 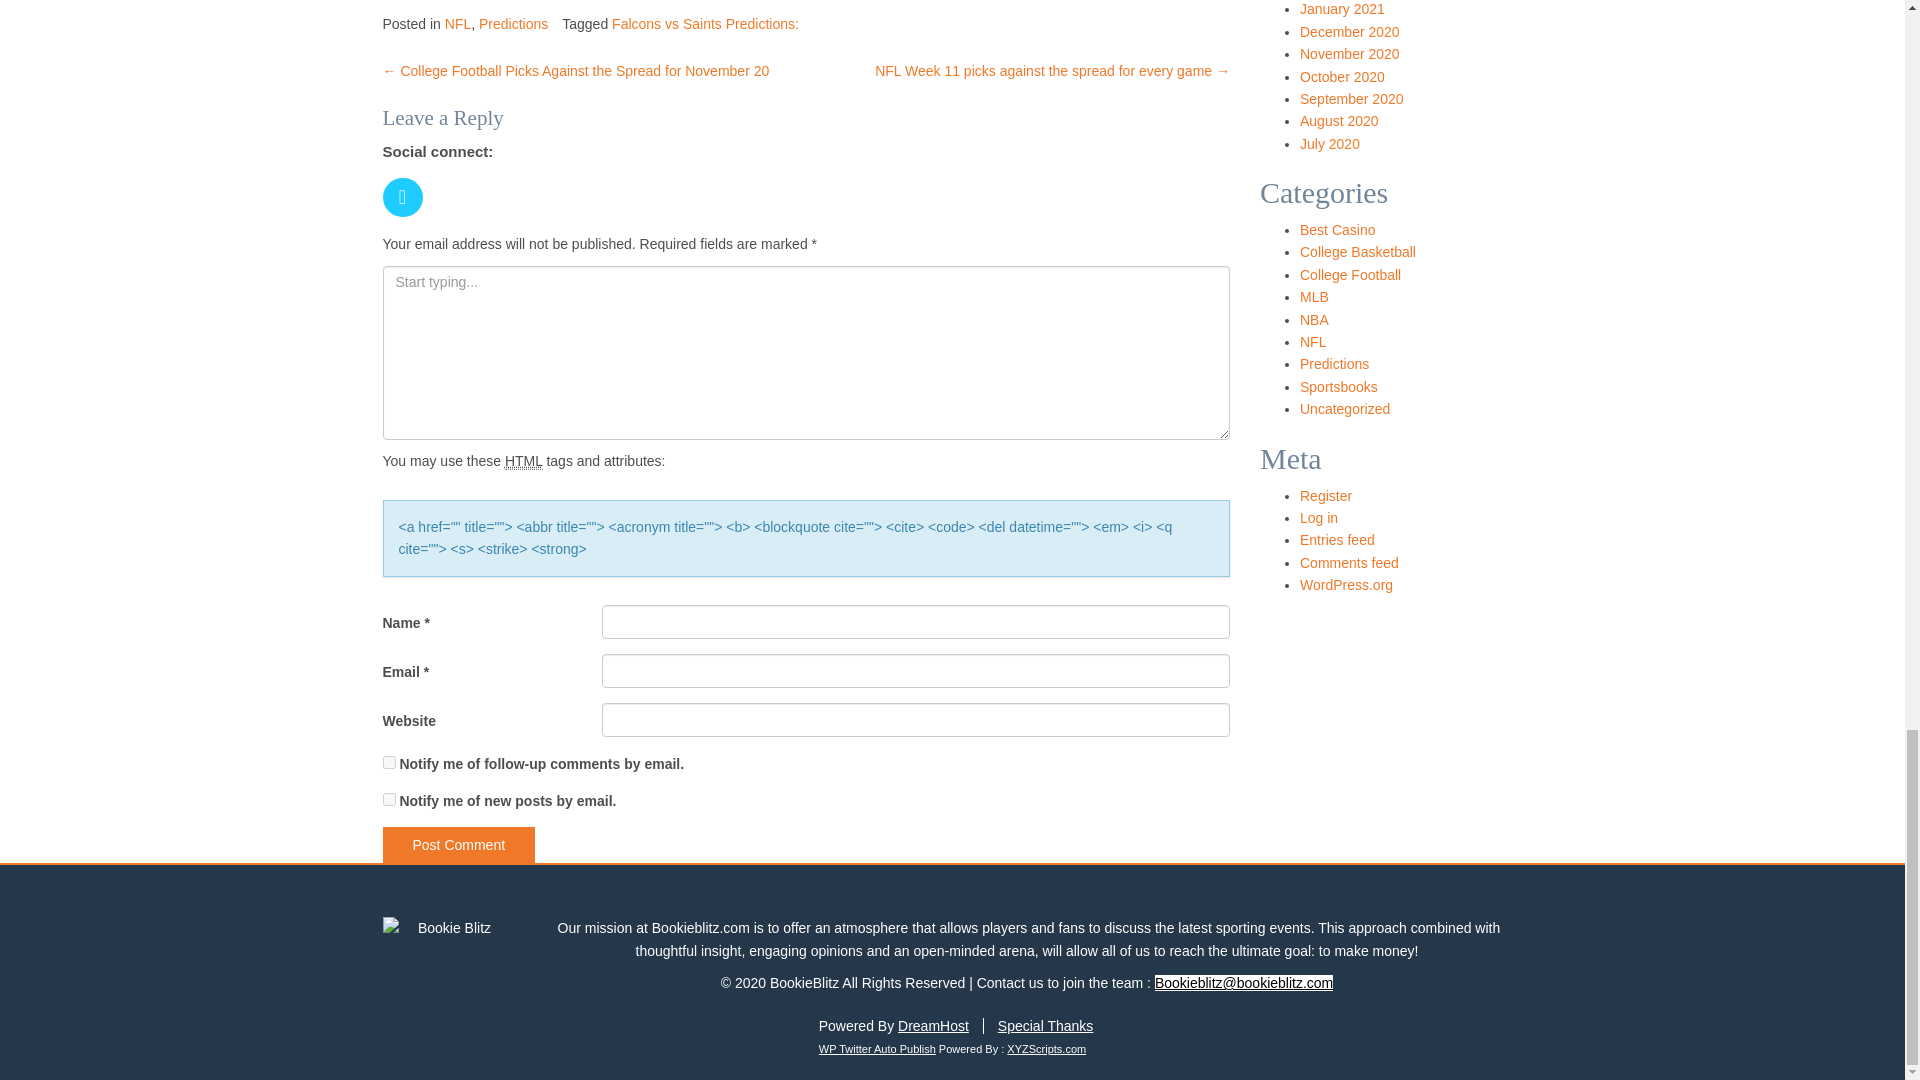 I want to click on Post Comment, so click(x=458, y=844).